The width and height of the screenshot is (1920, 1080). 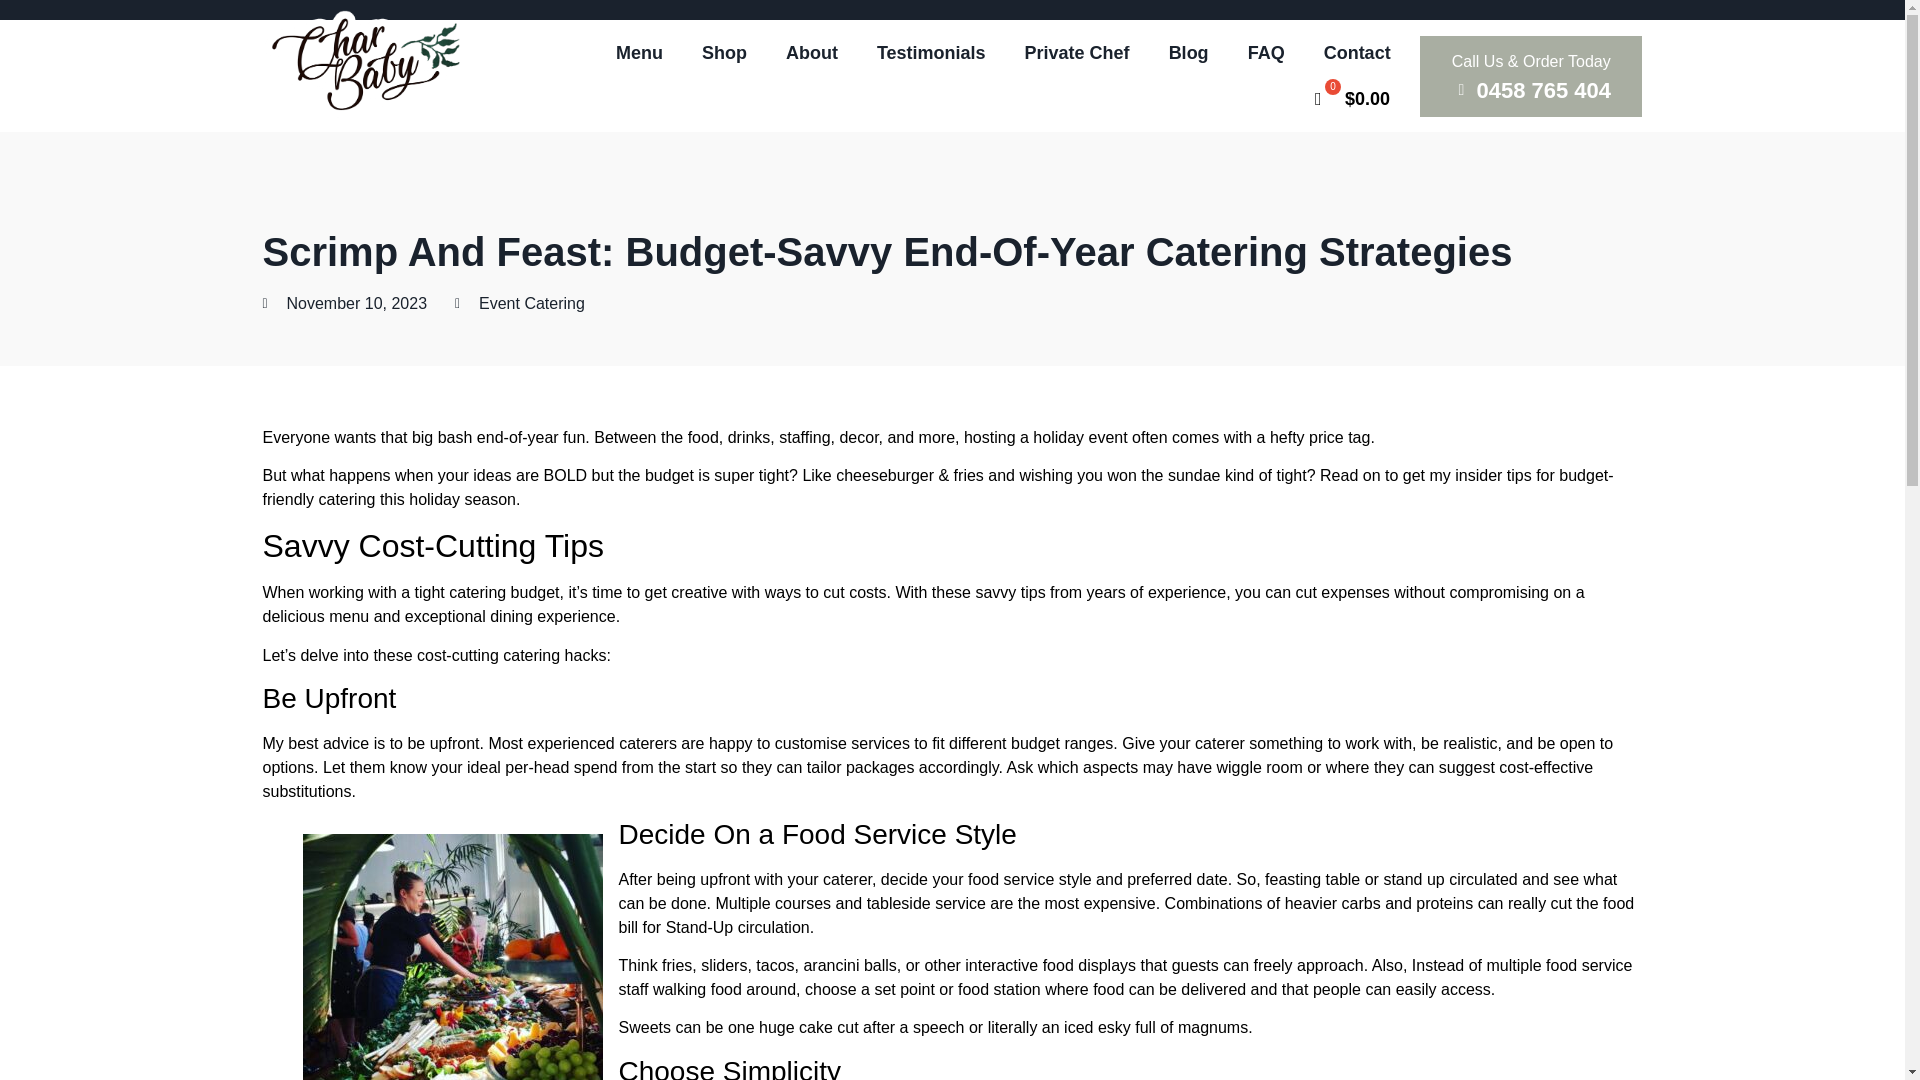 I want to click on Event Catering, so click(x=532, y=303).